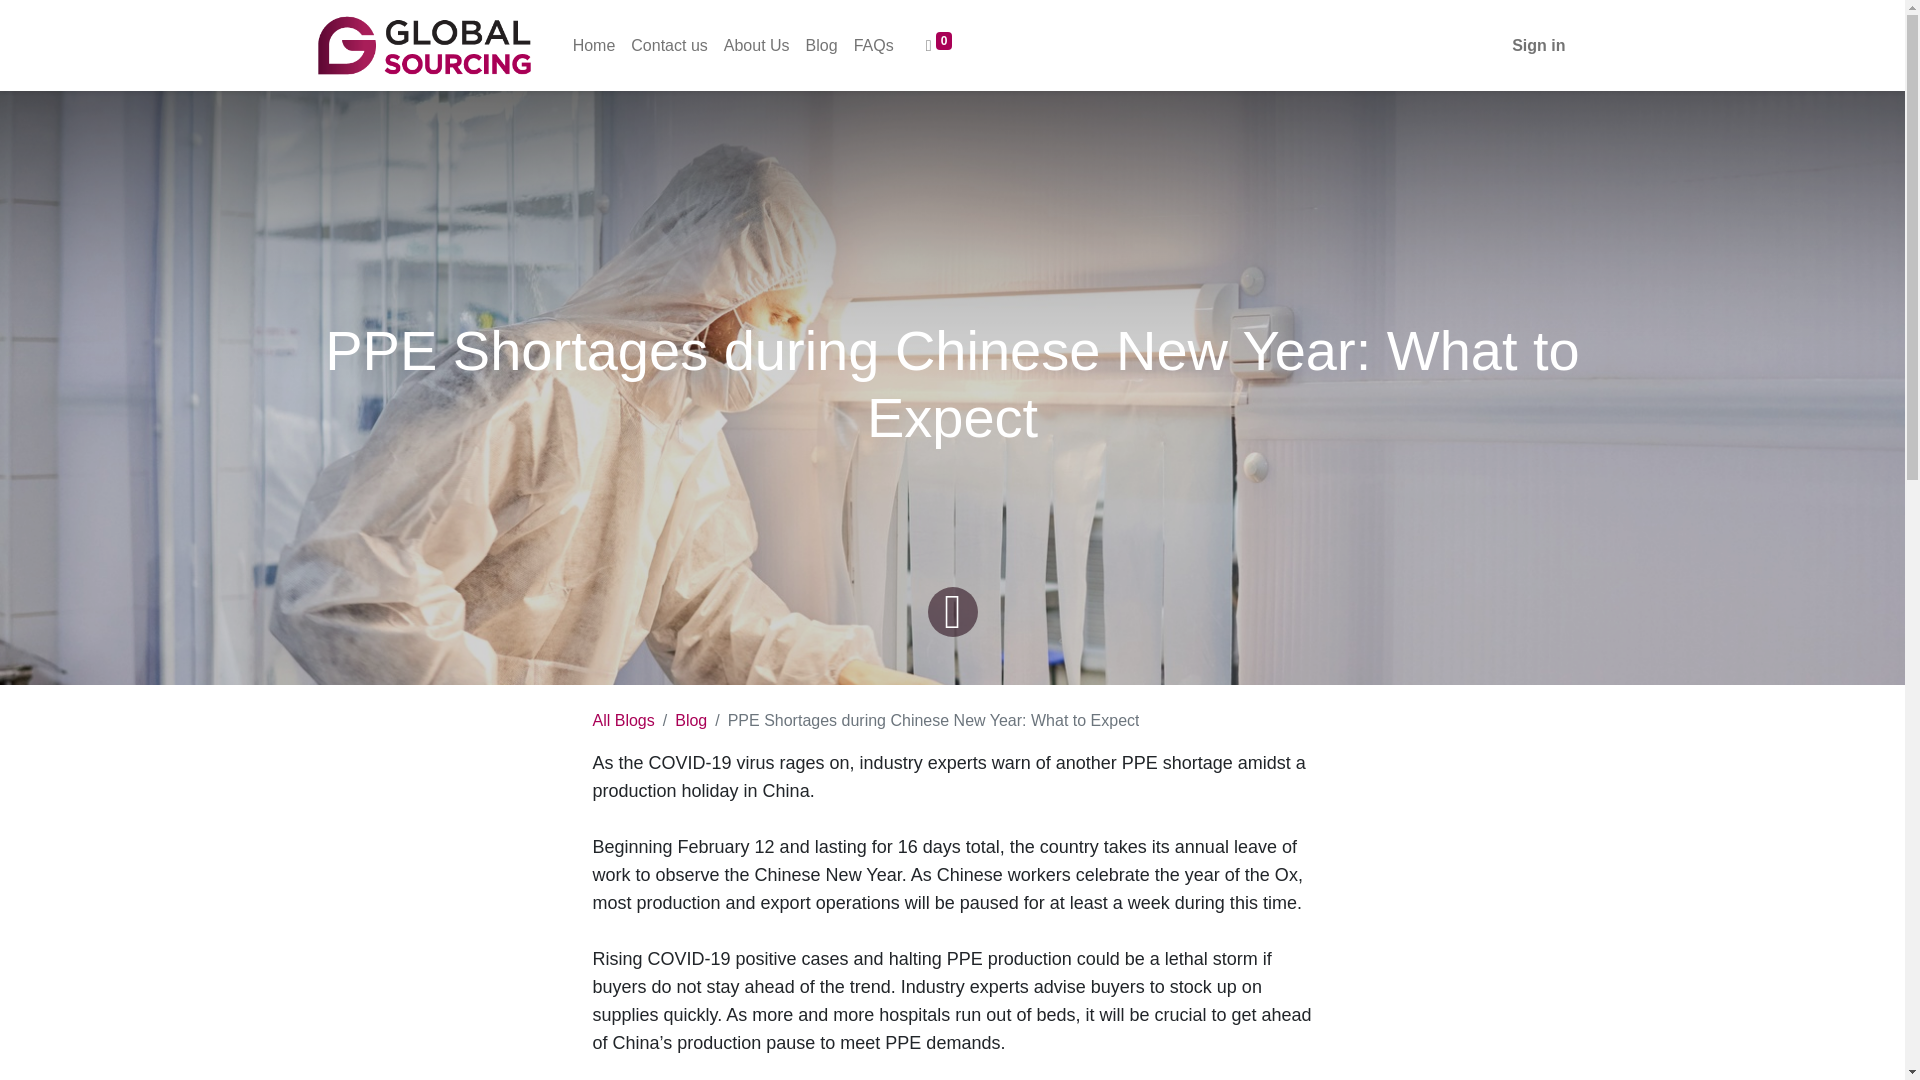 The image size is (1920, 1080). What do you see at coordinates (622, 720) in the screenshot?
I see `All Blogs` at bounding box center [622, 720].